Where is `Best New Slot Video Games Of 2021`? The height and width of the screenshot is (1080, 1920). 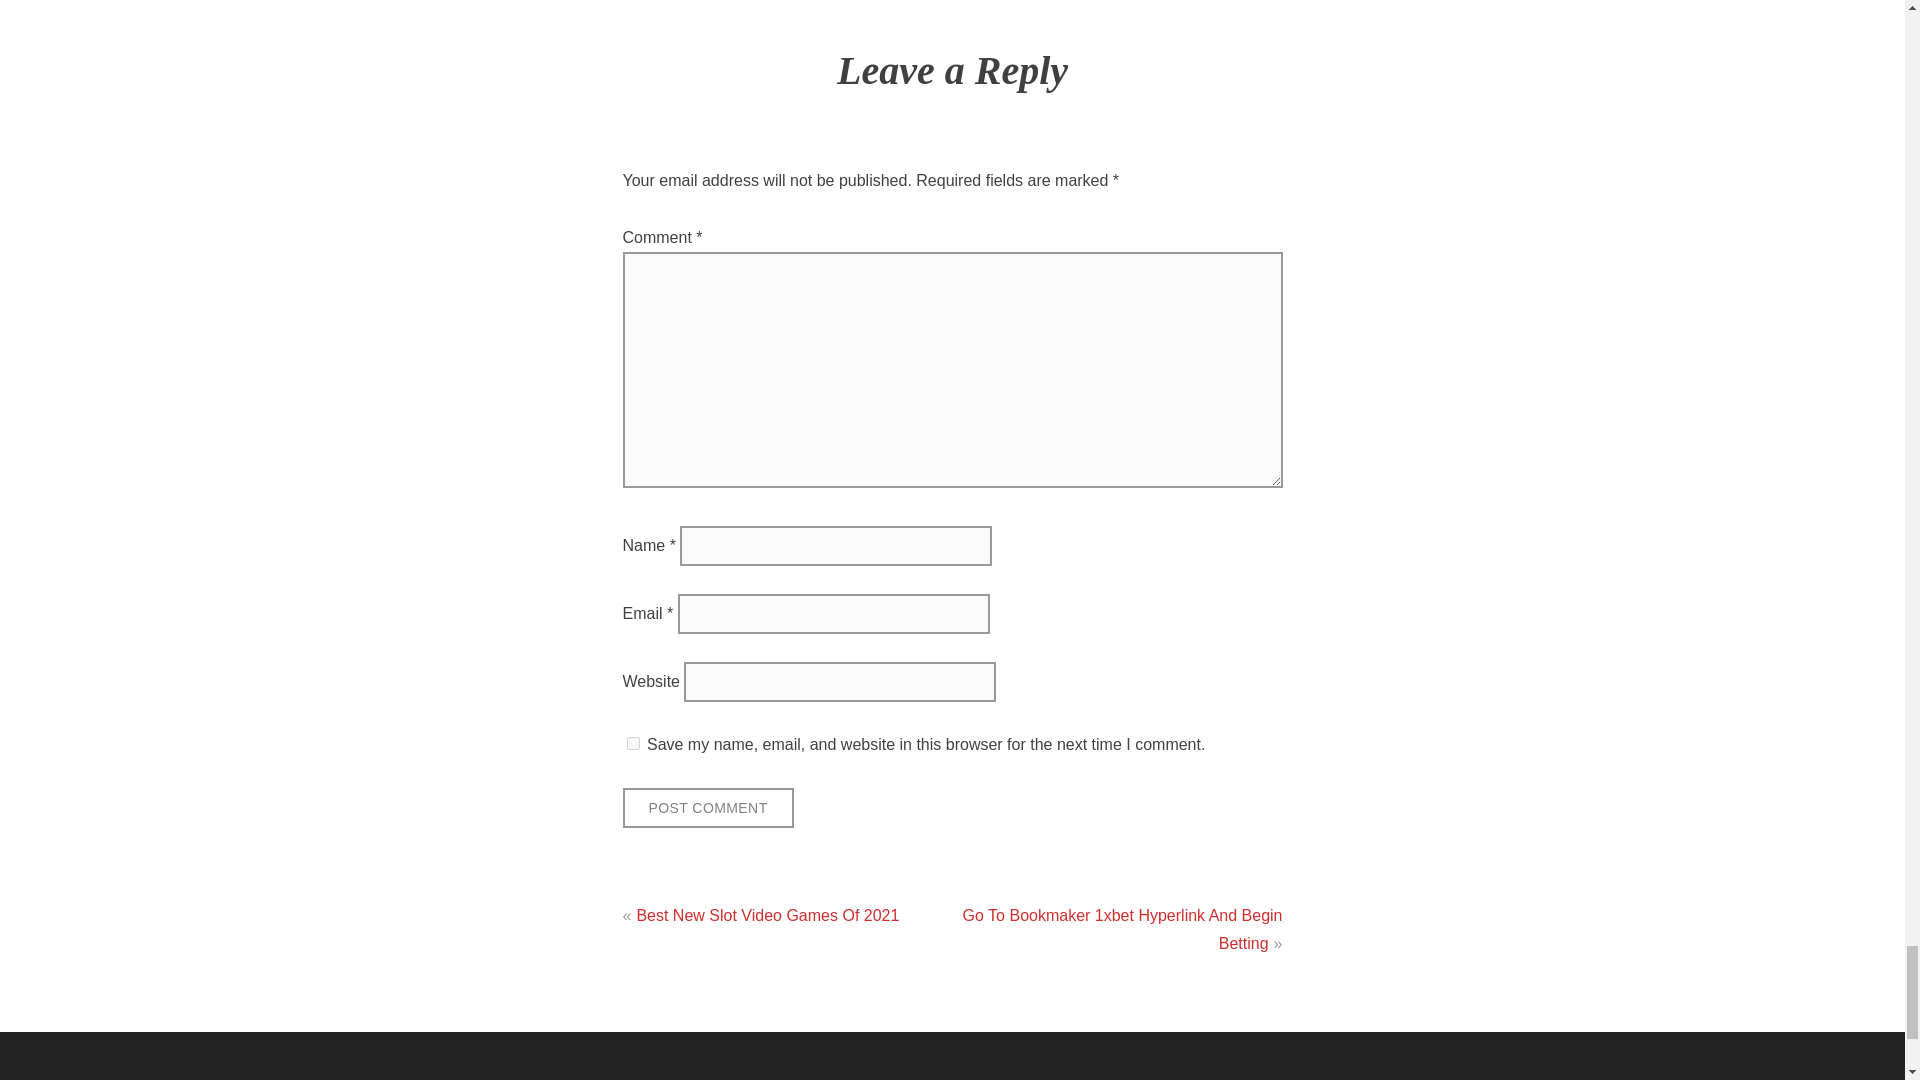
Best New Slot Video Games Of 2021 is located at coordinates (766, 916).